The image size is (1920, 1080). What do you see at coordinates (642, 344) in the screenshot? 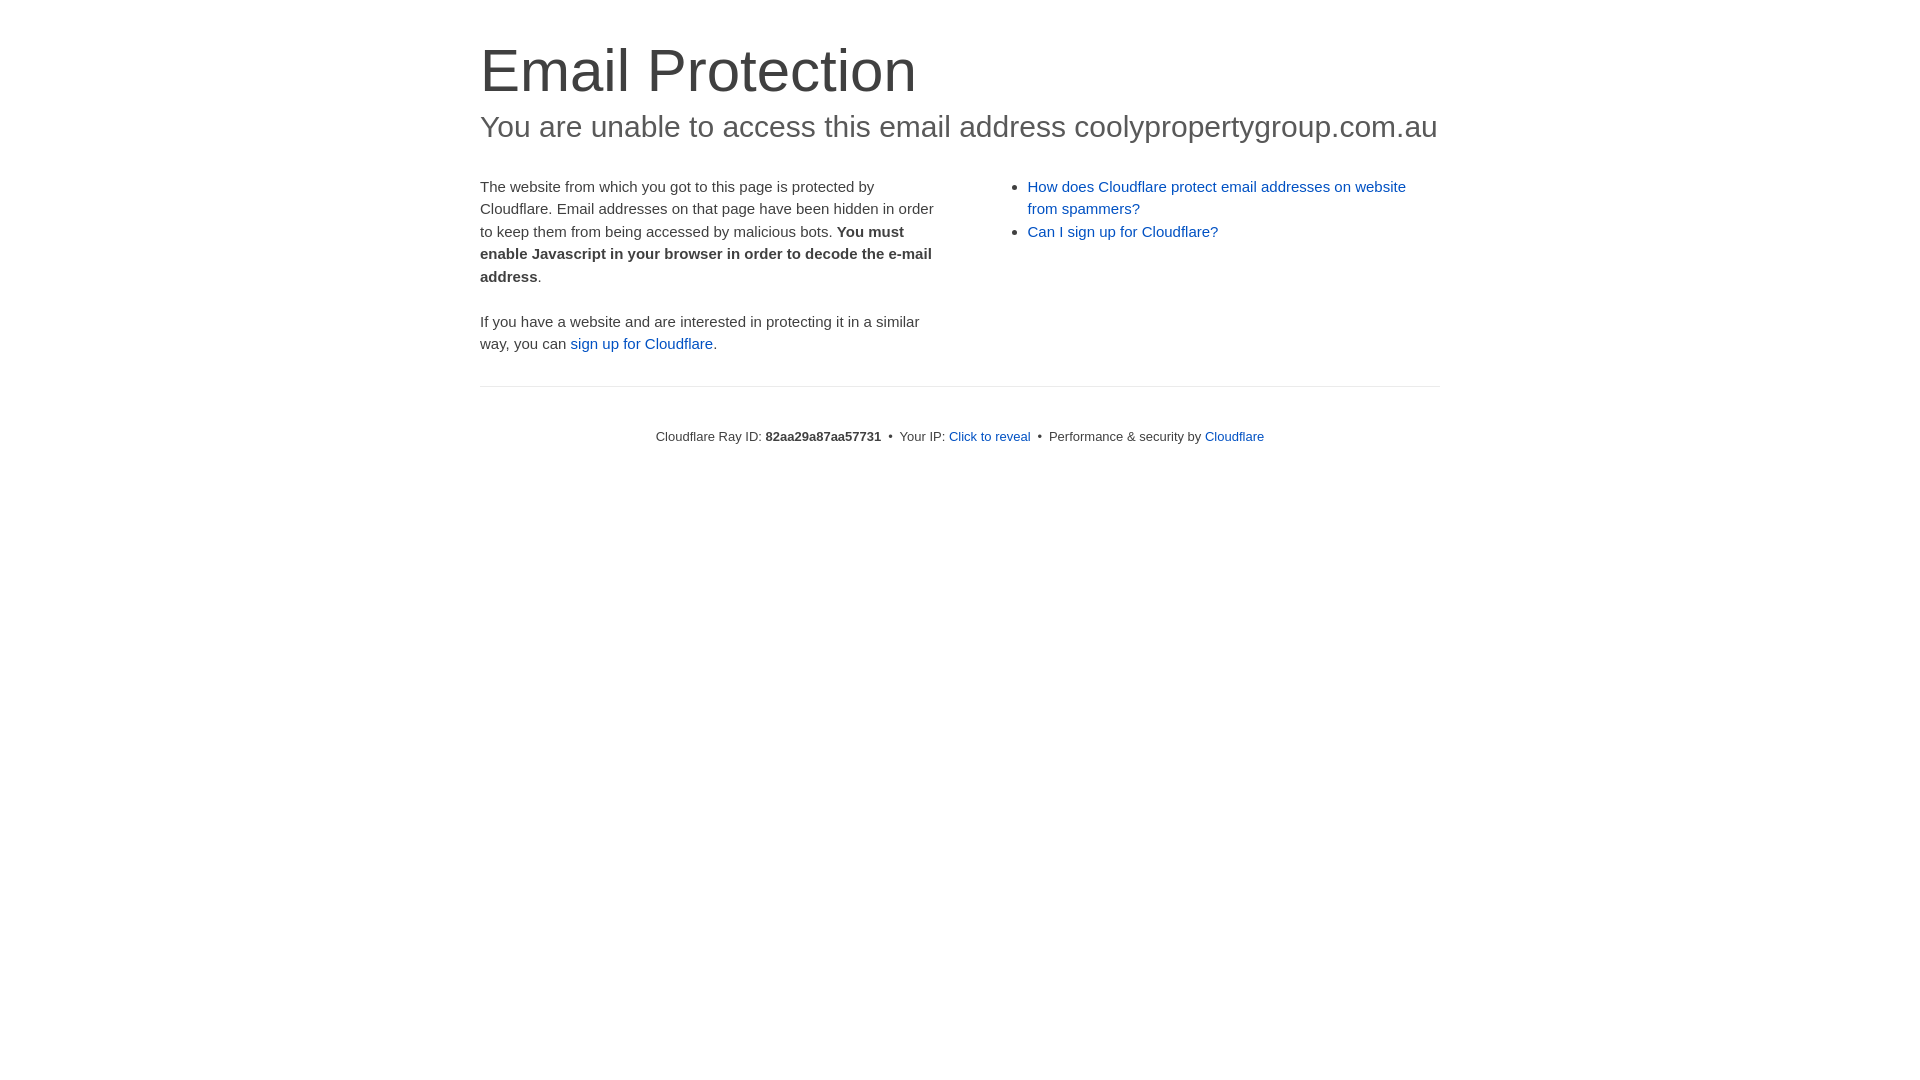
I see `sign up for Cloudflare` at bounding box center [642, 344].